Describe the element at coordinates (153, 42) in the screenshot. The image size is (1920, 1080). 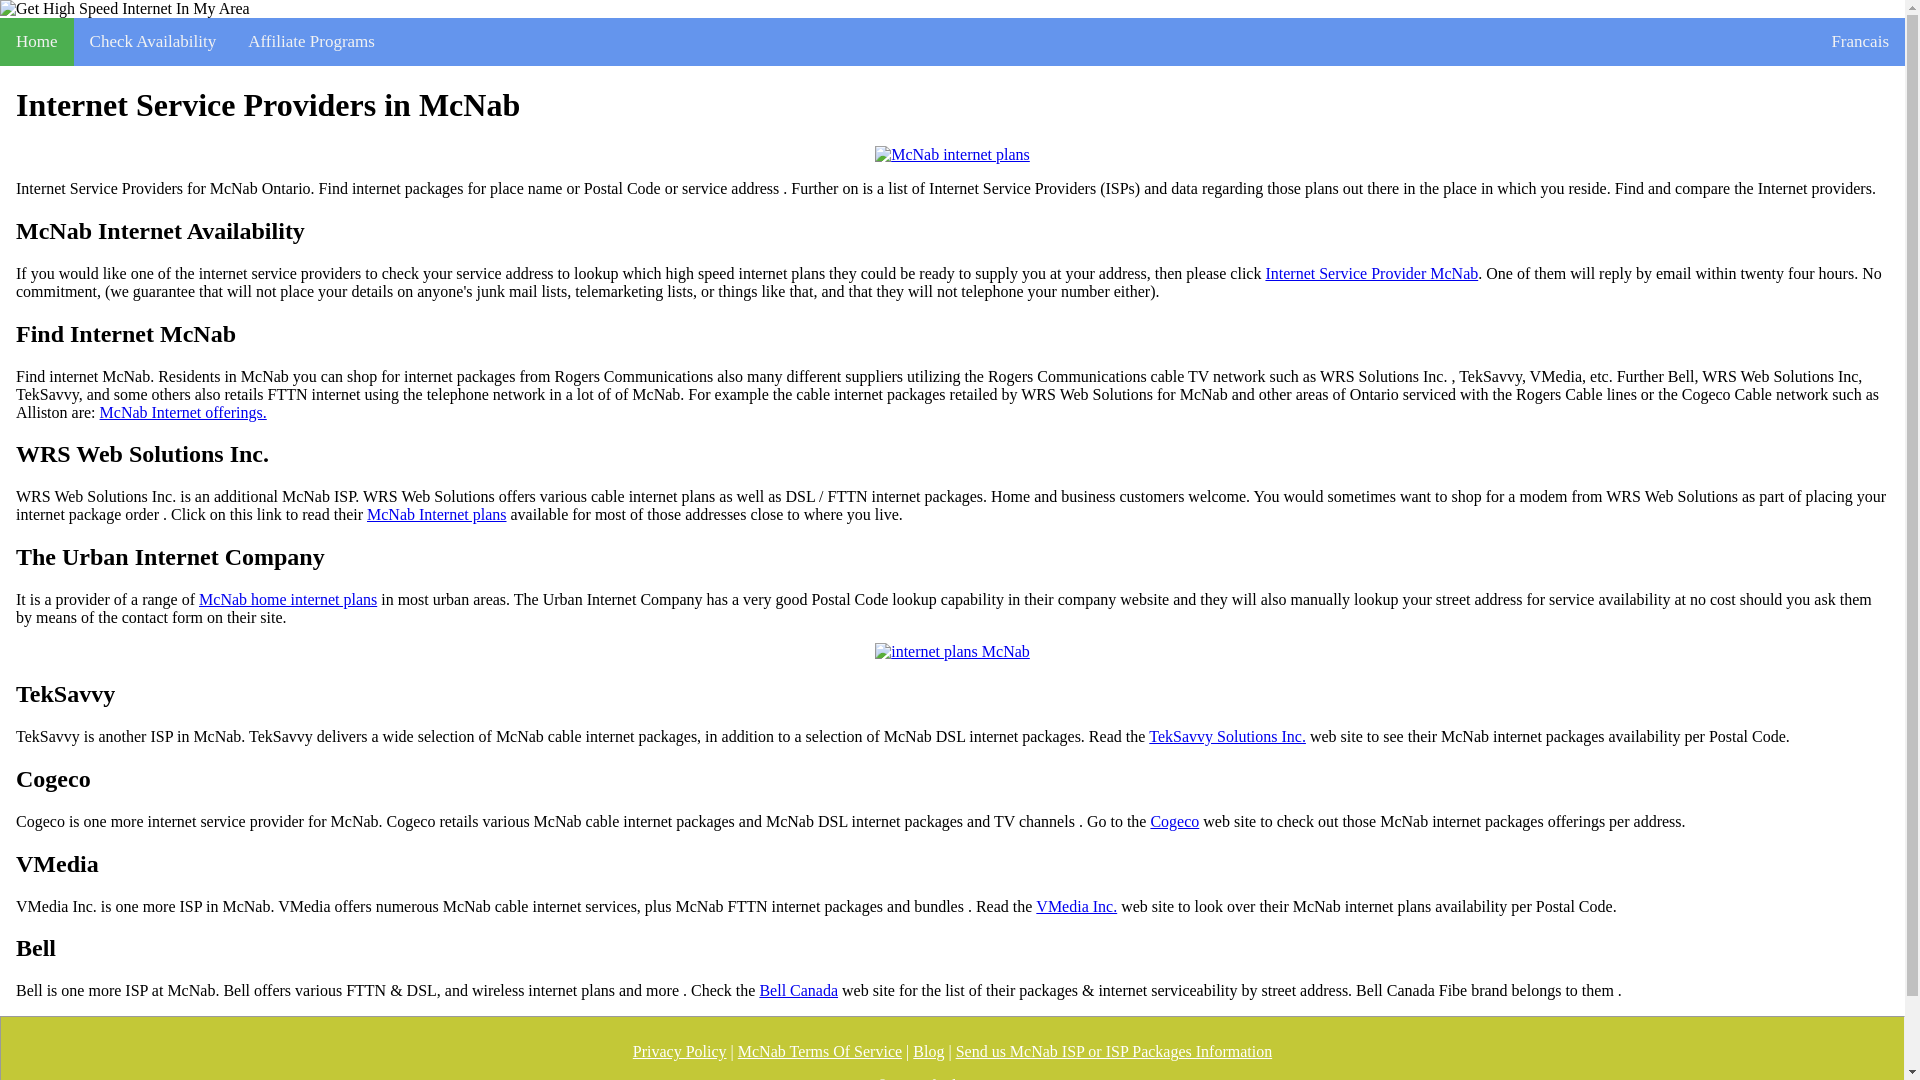
I see `Check Availability` at that location.